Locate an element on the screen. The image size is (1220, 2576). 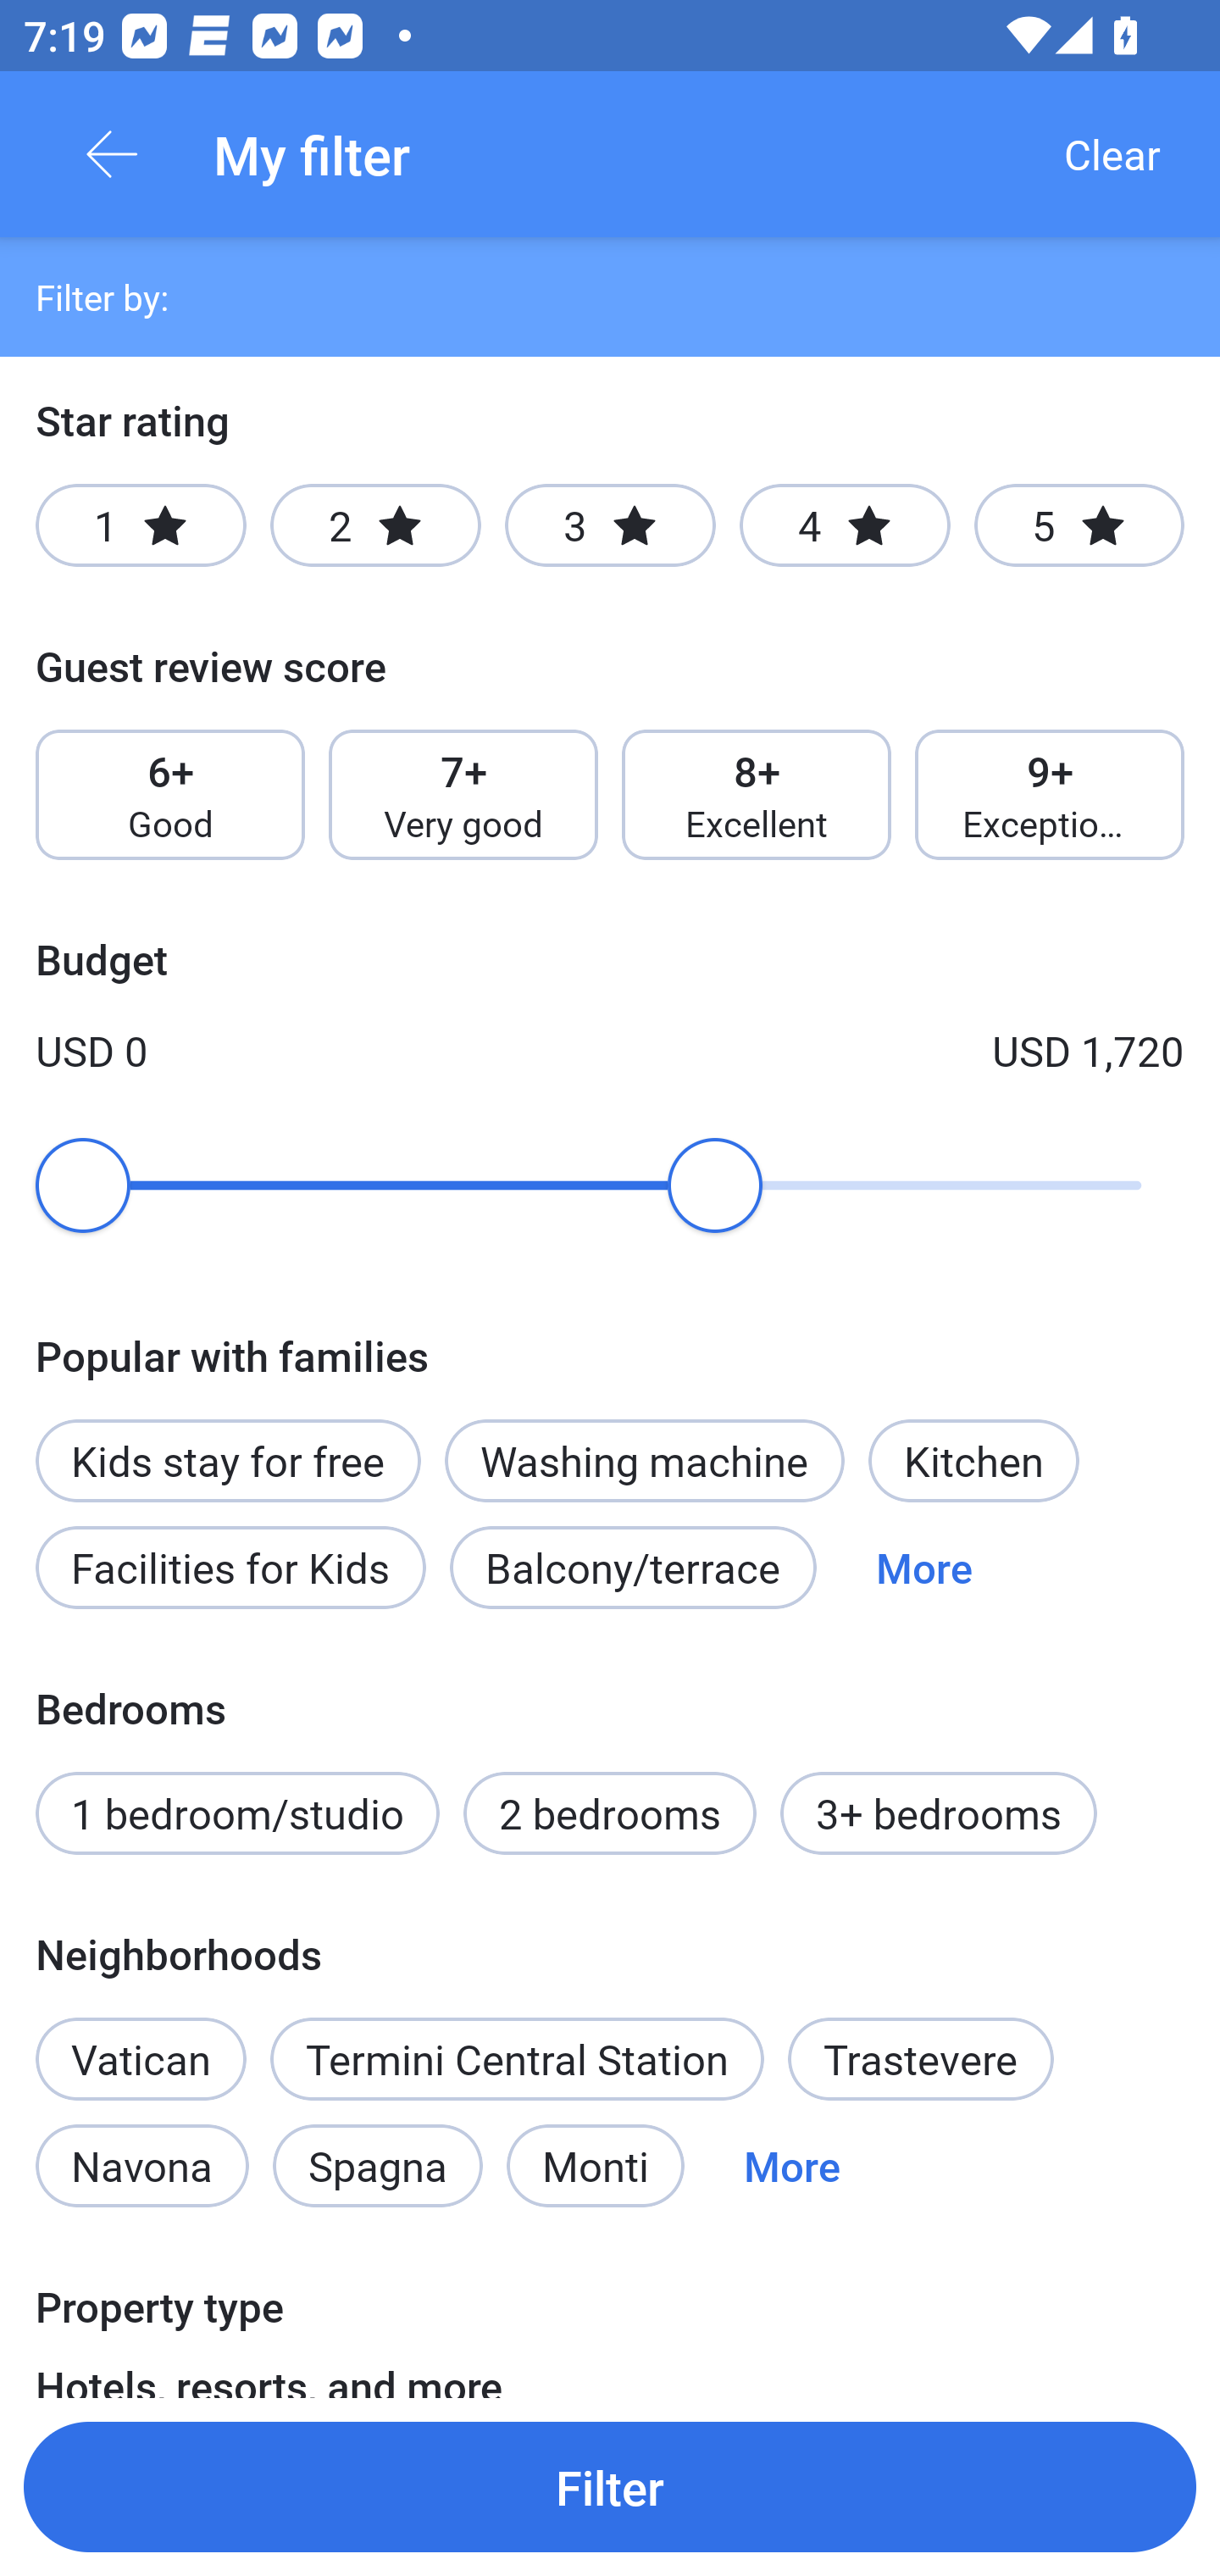
3 is located at coordinates (610, 525).